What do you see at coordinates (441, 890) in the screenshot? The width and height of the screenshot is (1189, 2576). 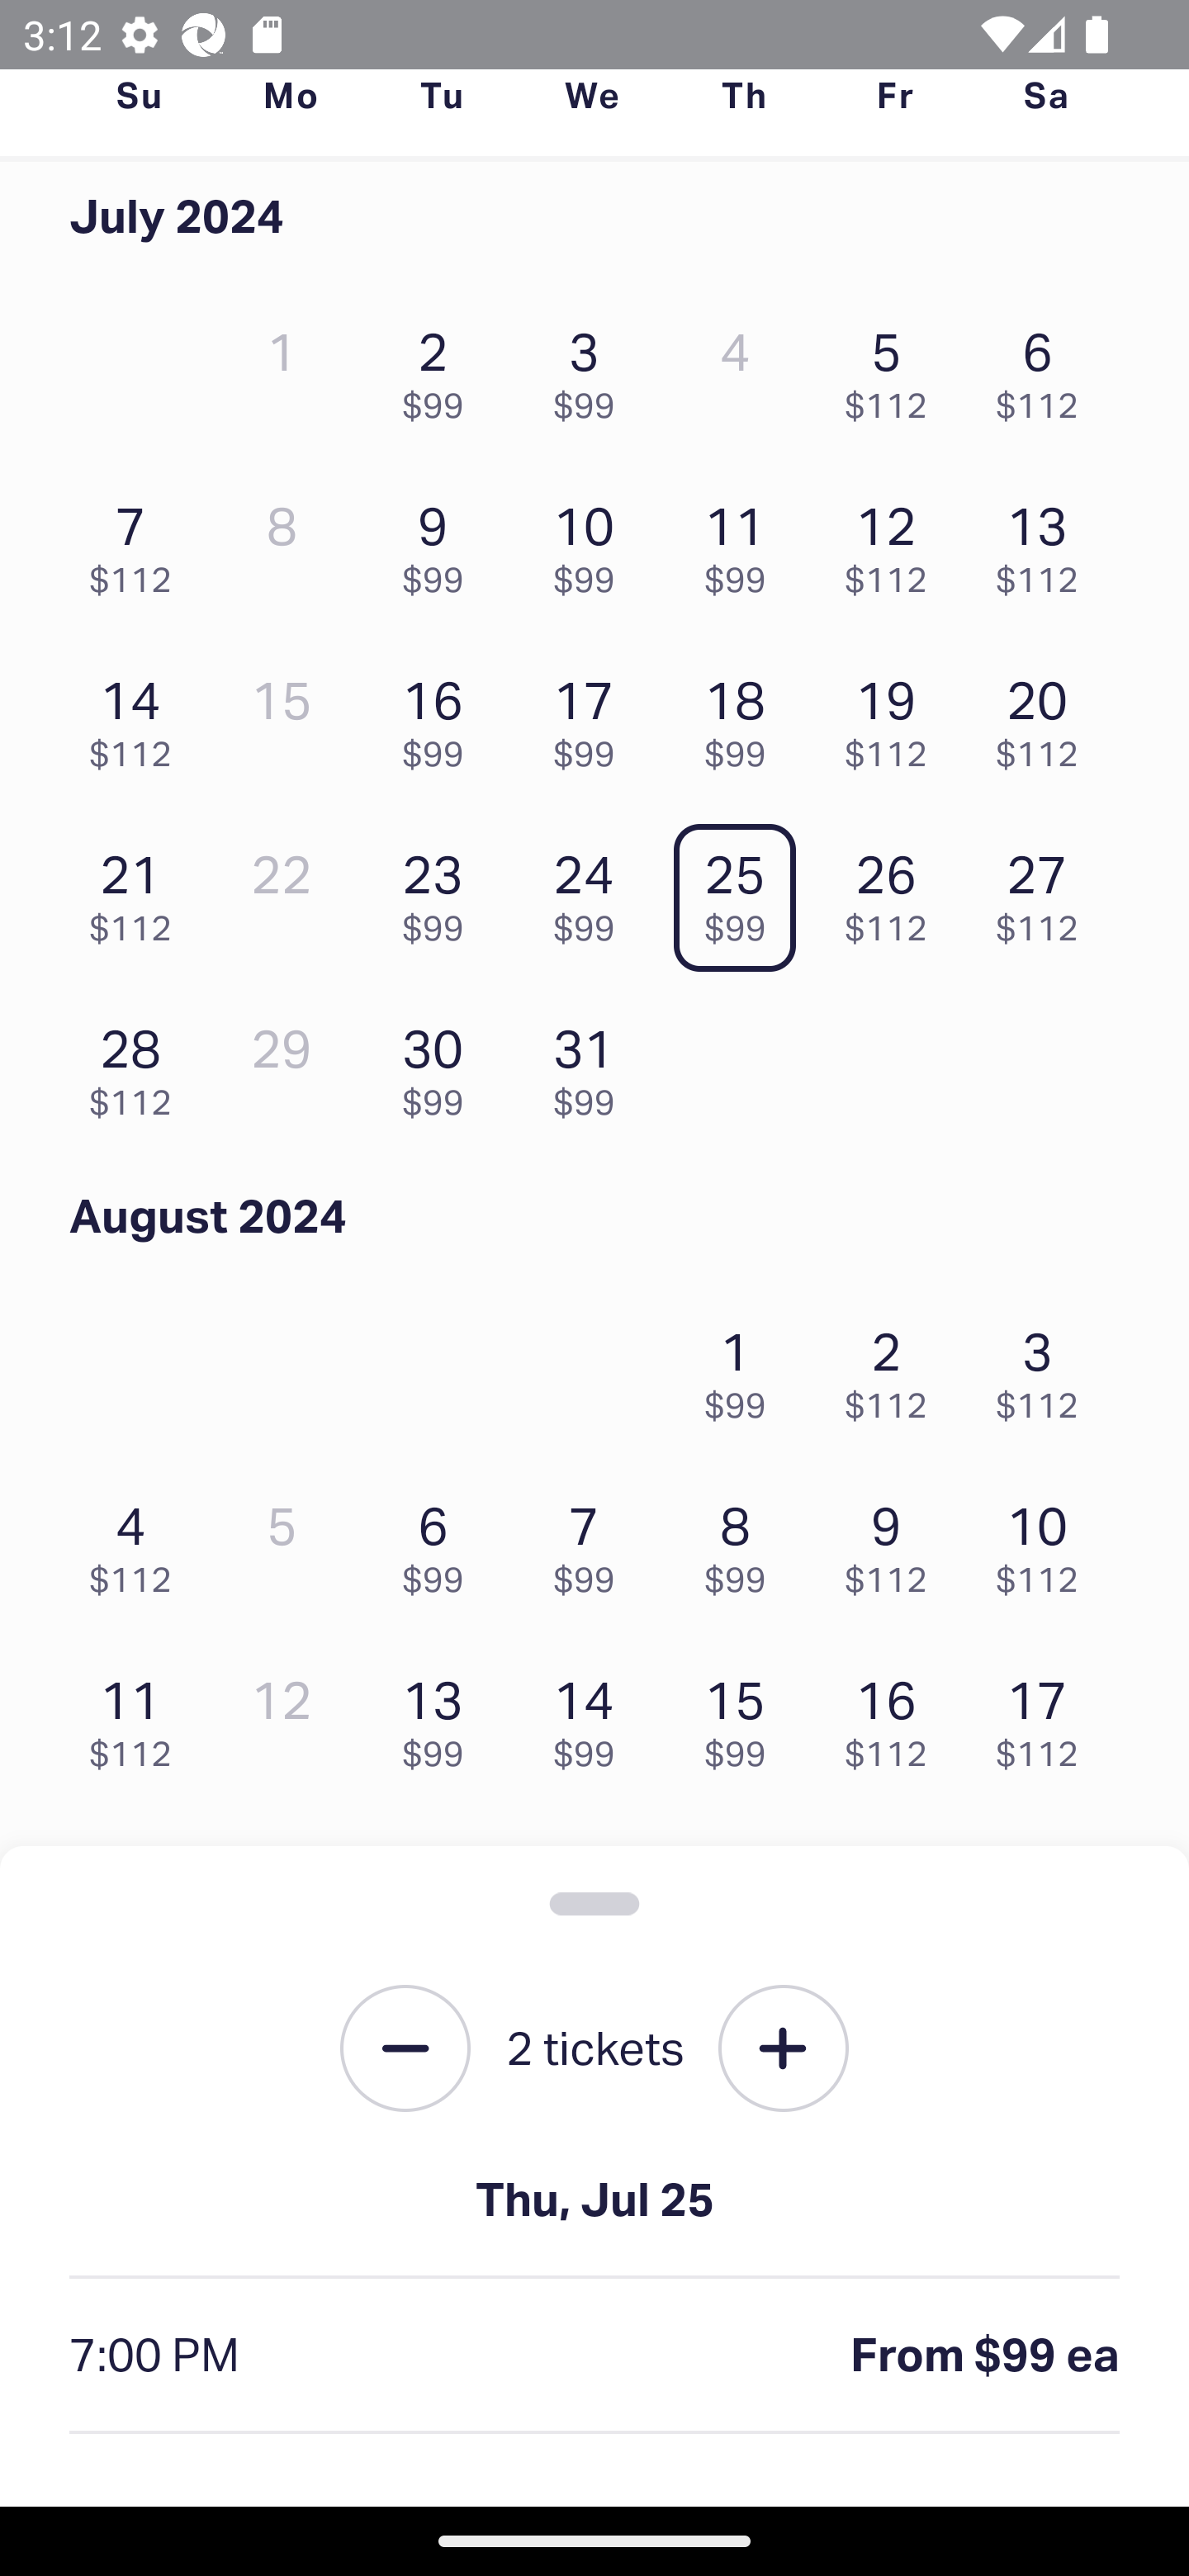 I see `23 $99` at bounding box center [441, 890].